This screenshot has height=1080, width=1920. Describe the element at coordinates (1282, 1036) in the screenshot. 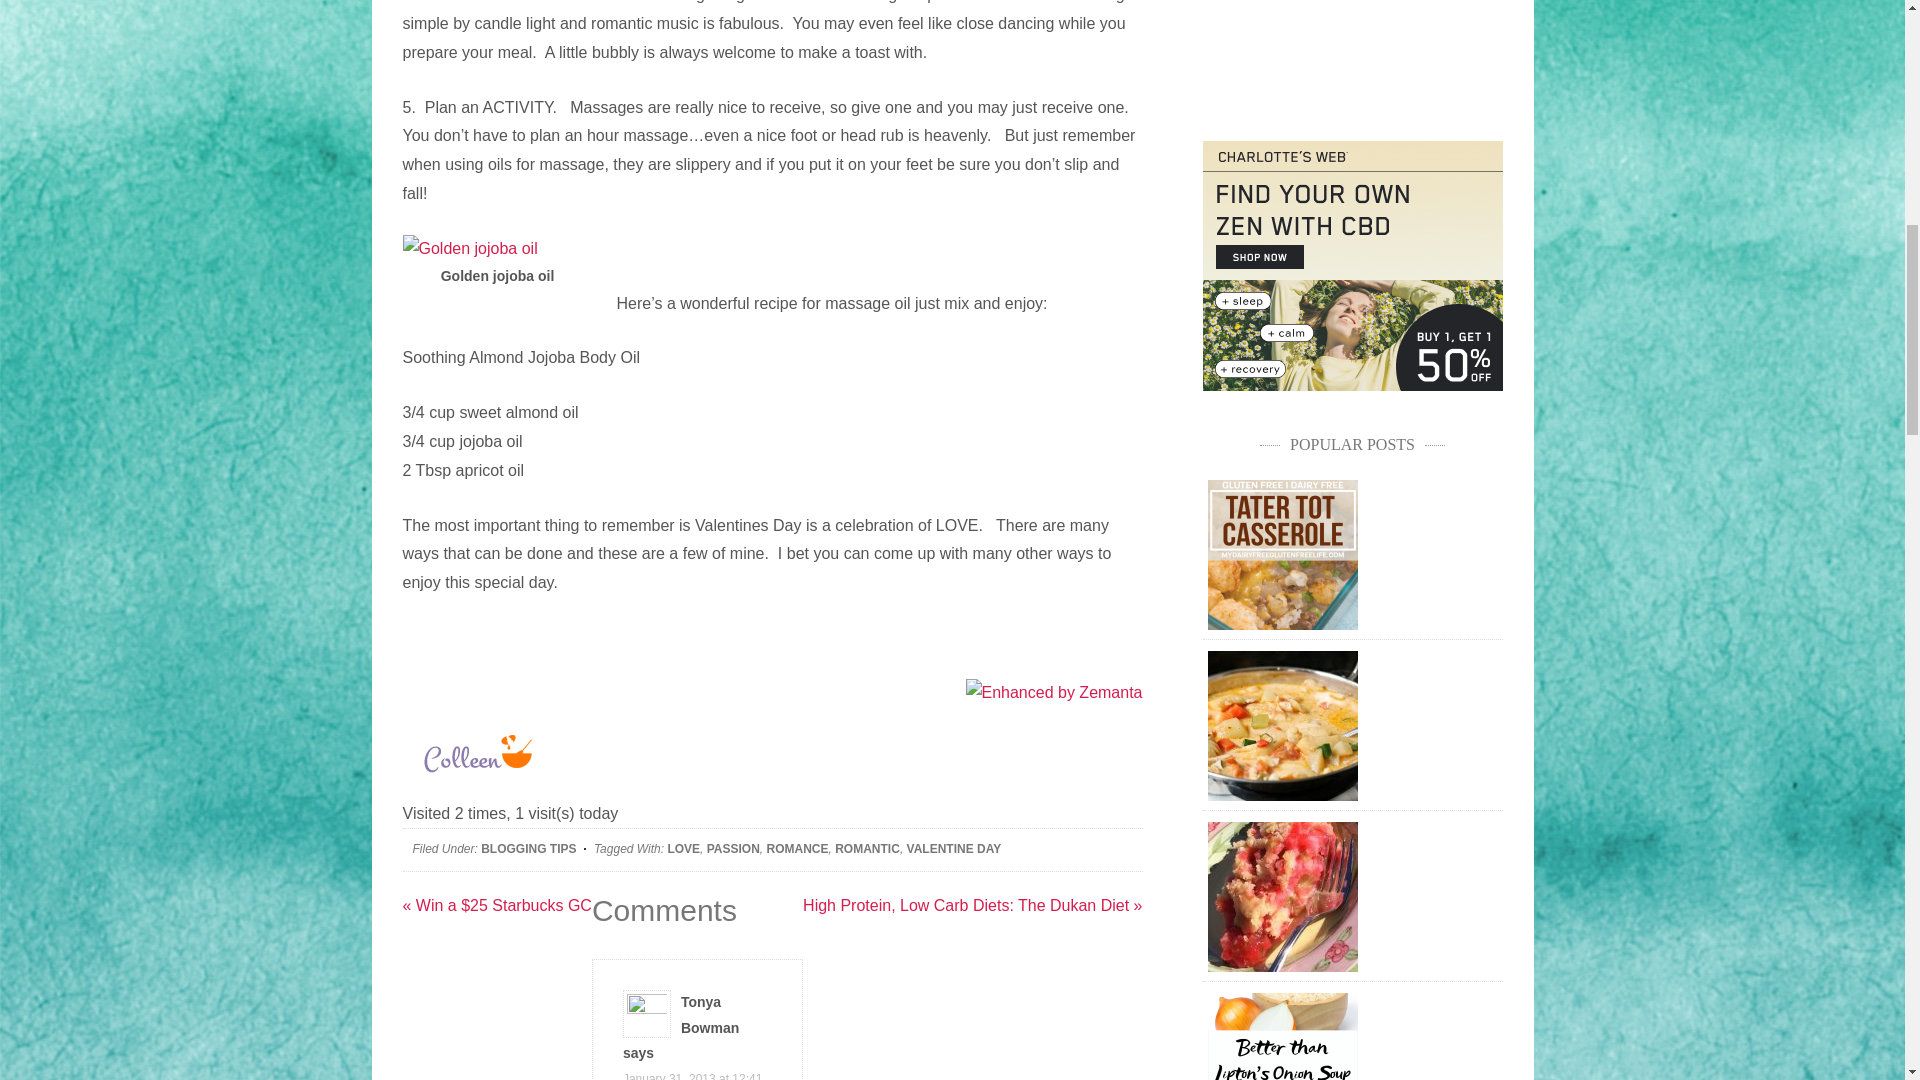

I see `Better than Lipton's Onion Soup Mix` at that location.